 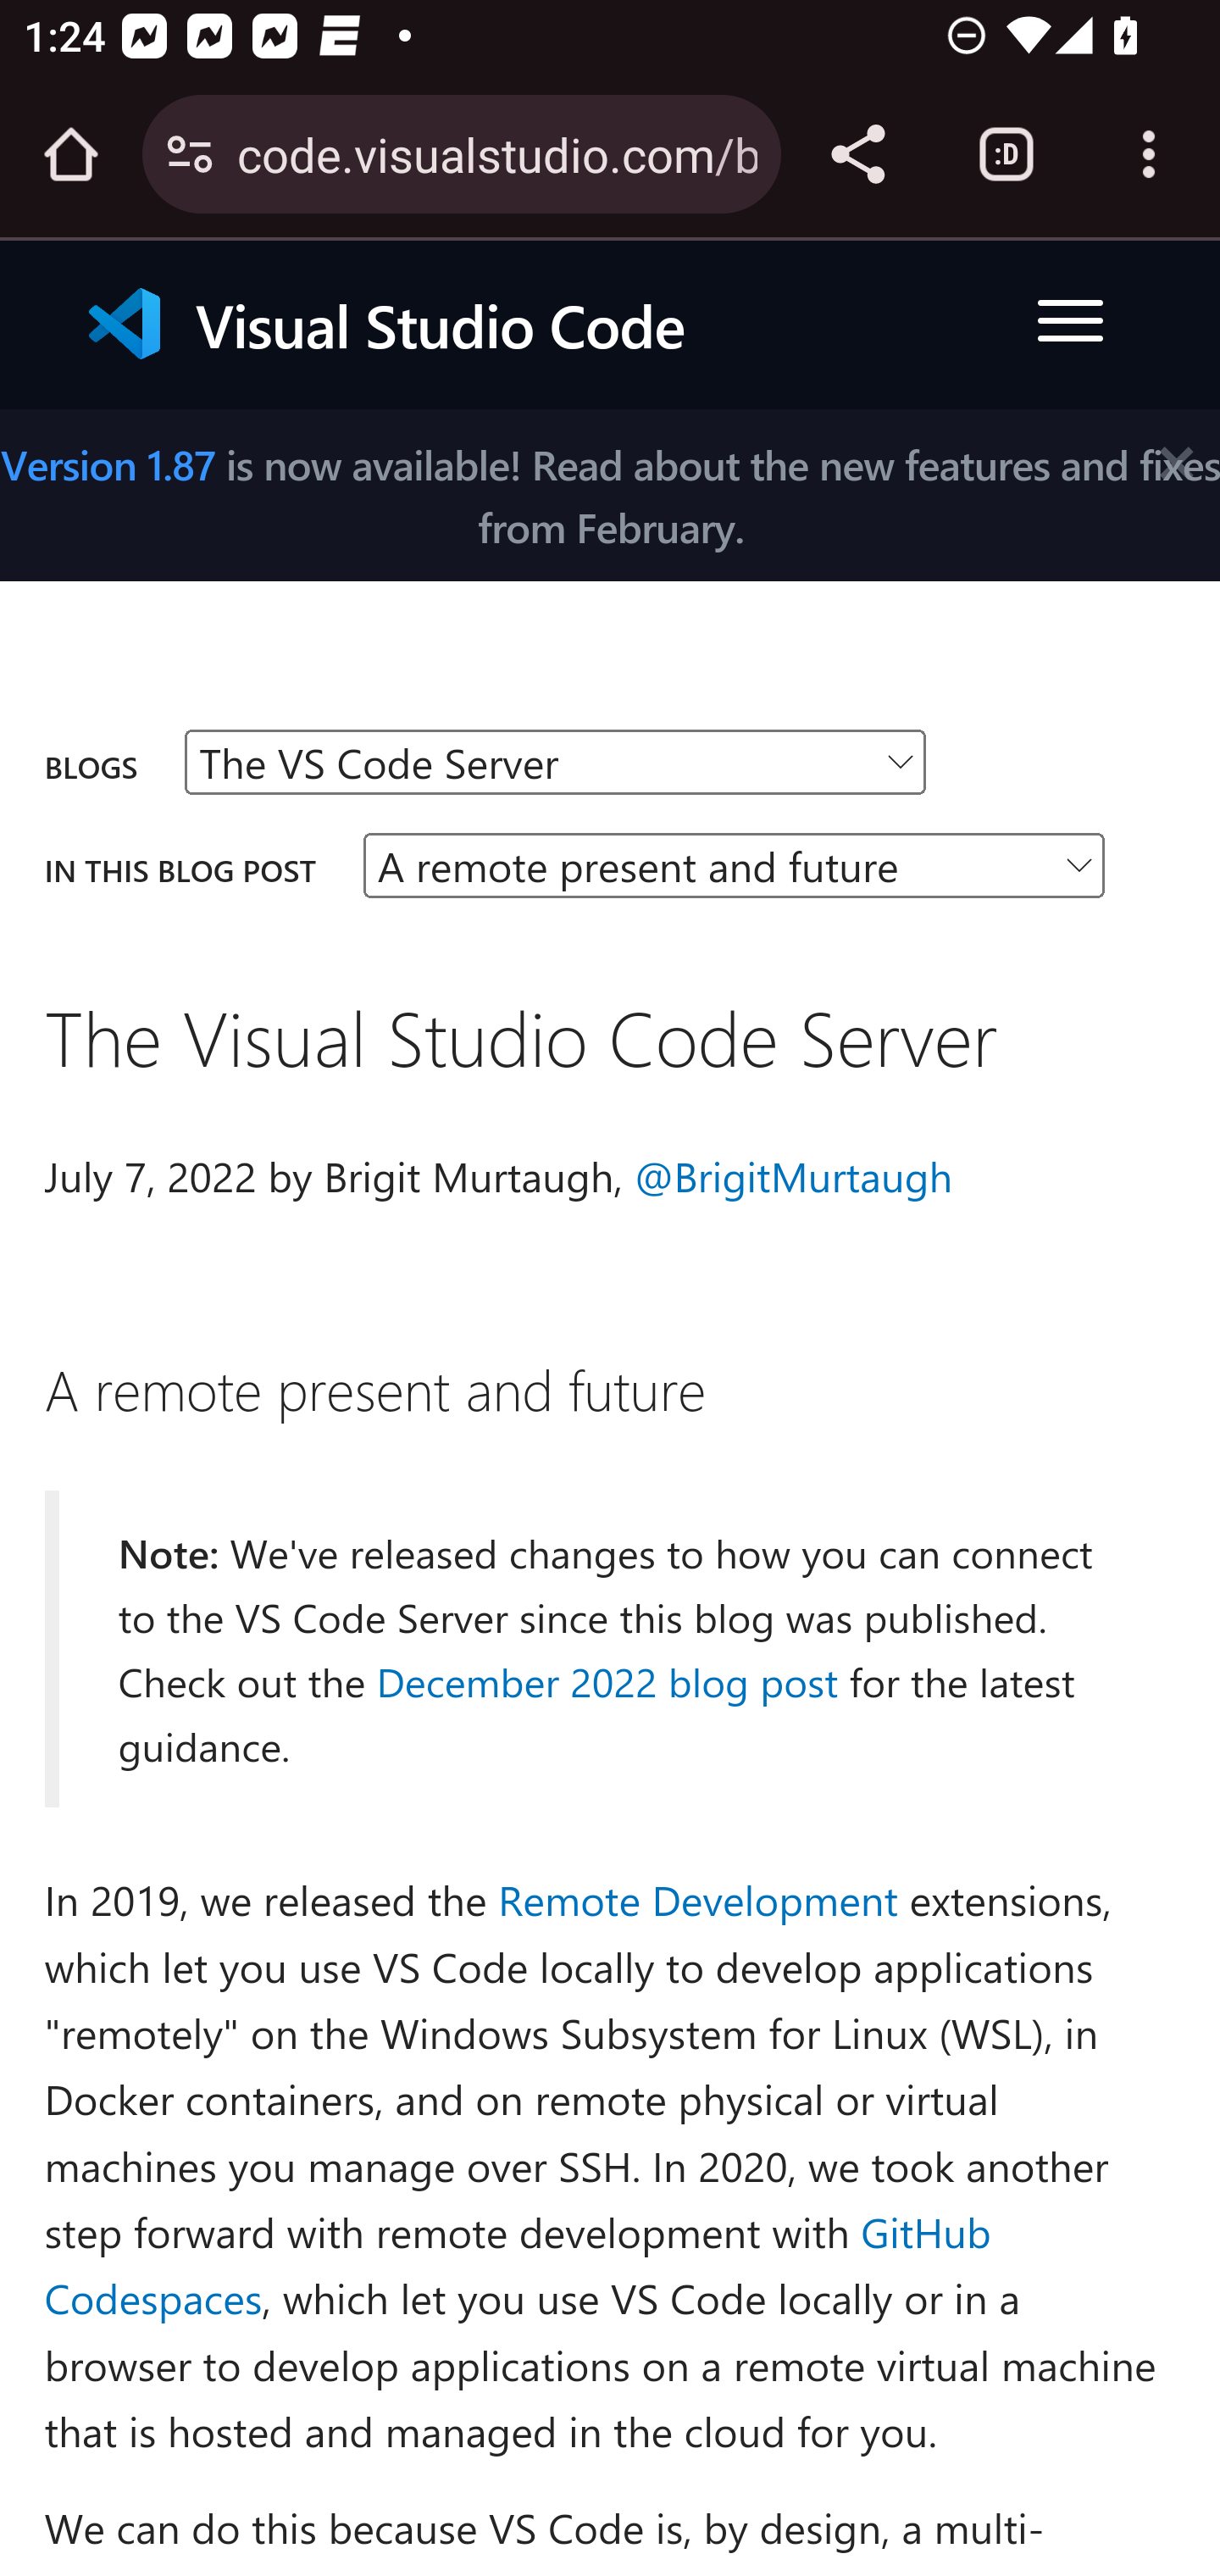 I want to click on Sections, so click(x=734, y=863).